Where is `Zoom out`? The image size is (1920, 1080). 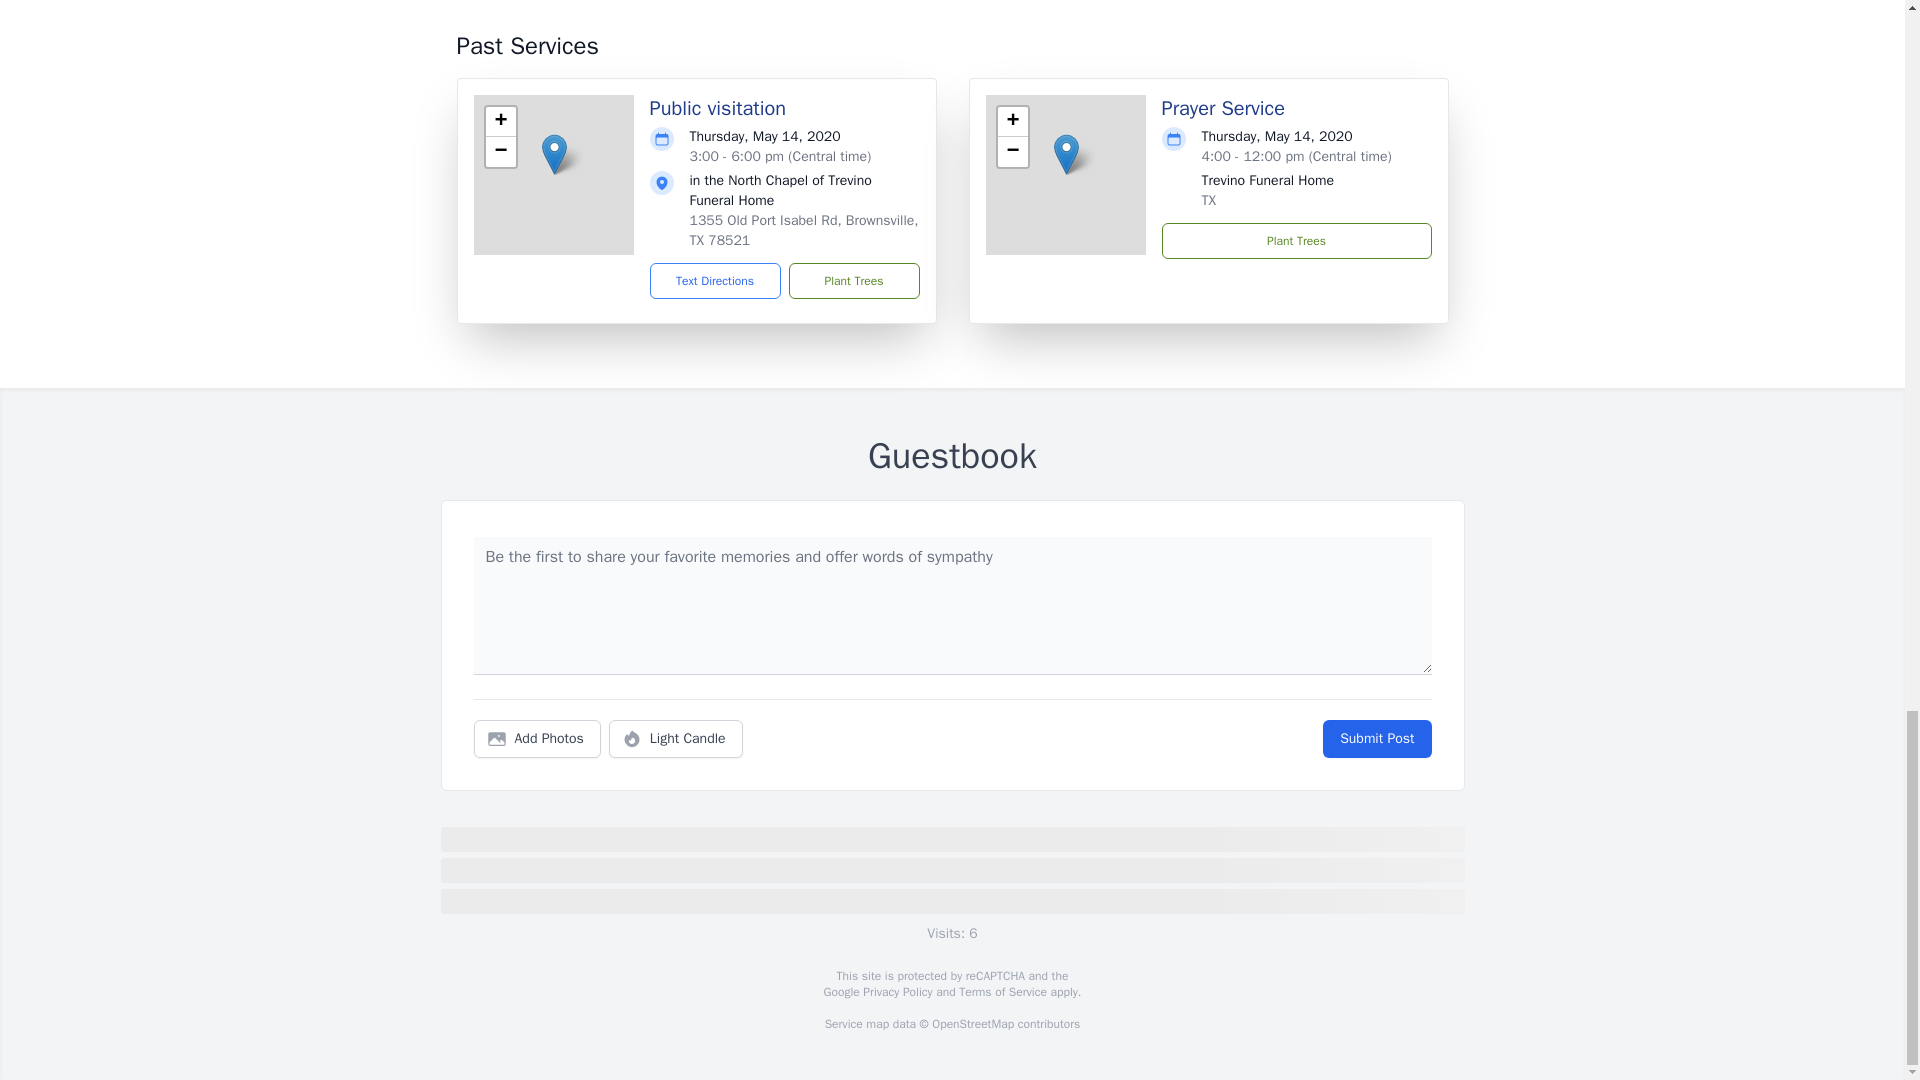
Zoom out is located at coordinates (500, 152).